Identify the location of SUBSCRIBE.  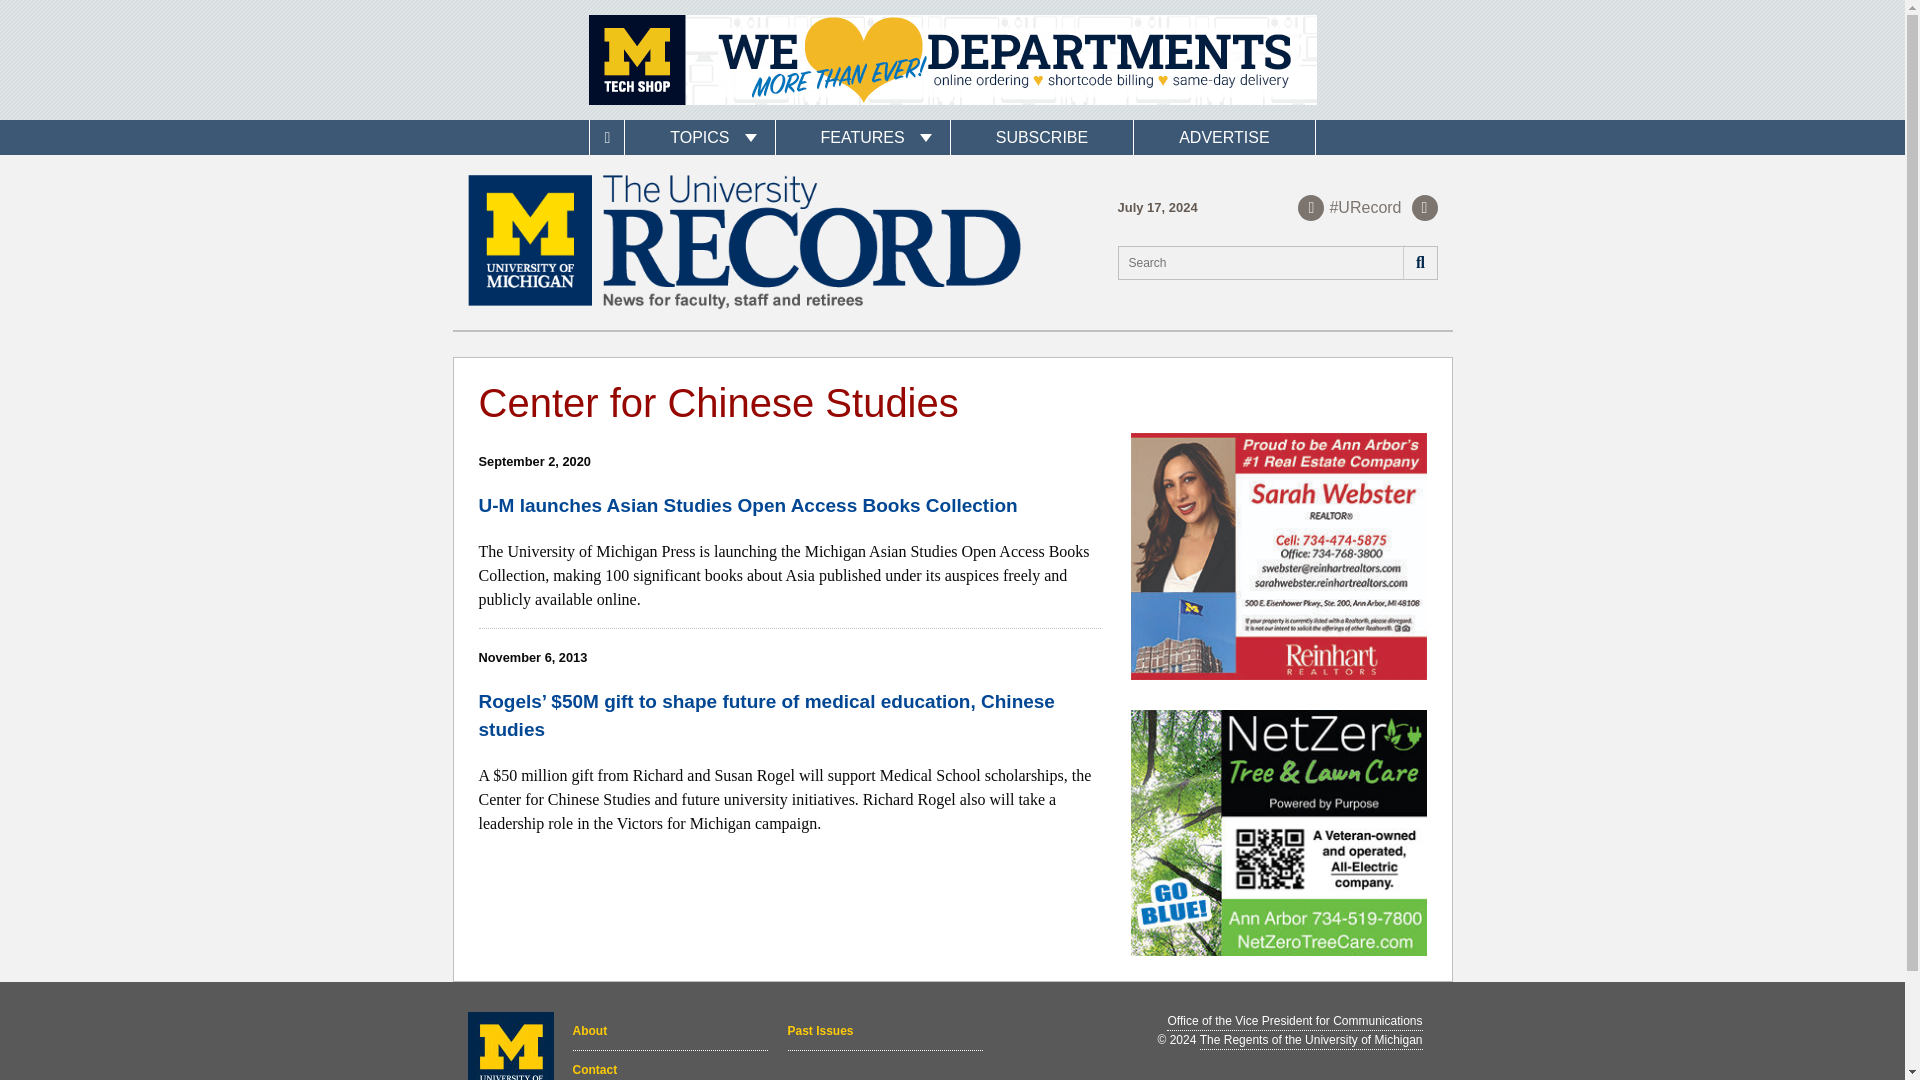
(1041, 137).